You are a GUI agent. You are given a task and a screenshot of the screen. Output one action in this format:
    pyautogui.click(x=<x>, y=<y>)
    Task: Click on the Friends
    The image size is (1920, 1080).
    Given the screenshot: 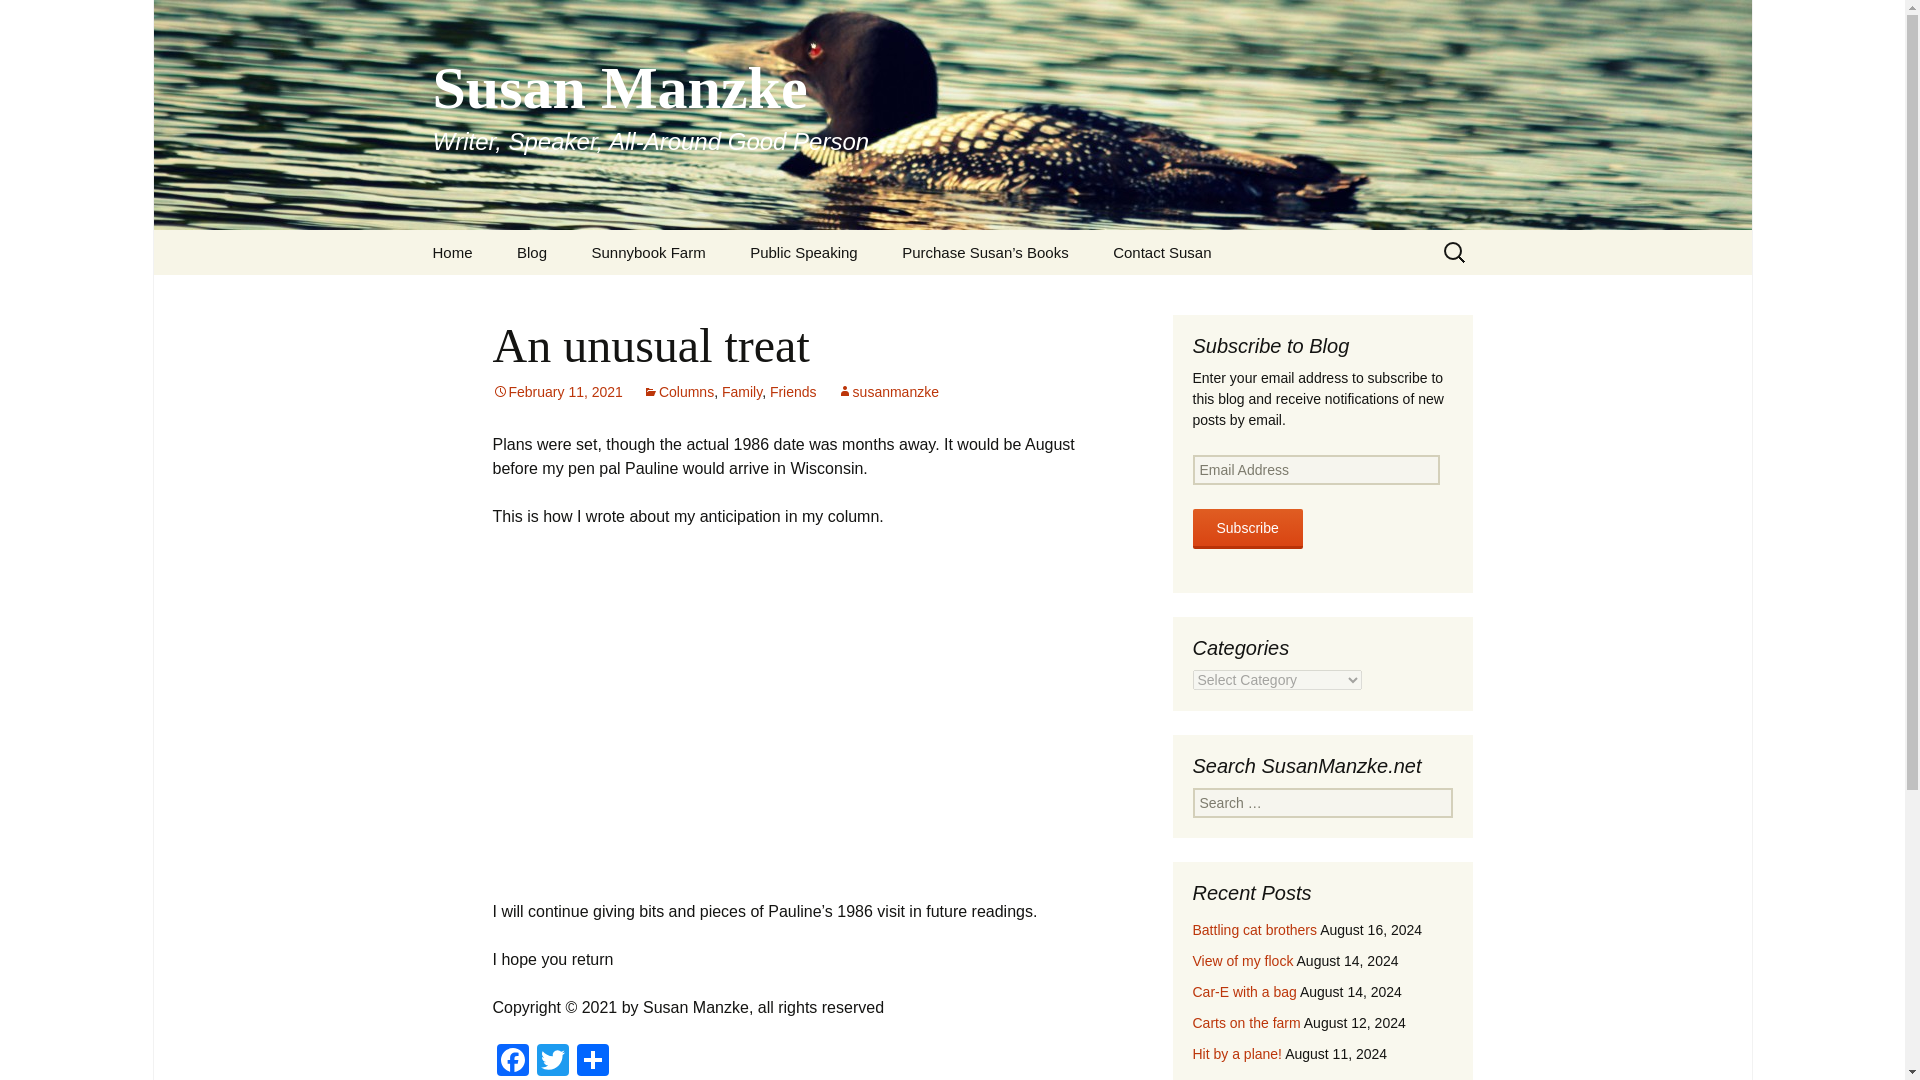 What is the action you would take?
    pyautogui.click(x=793, y=392)
    